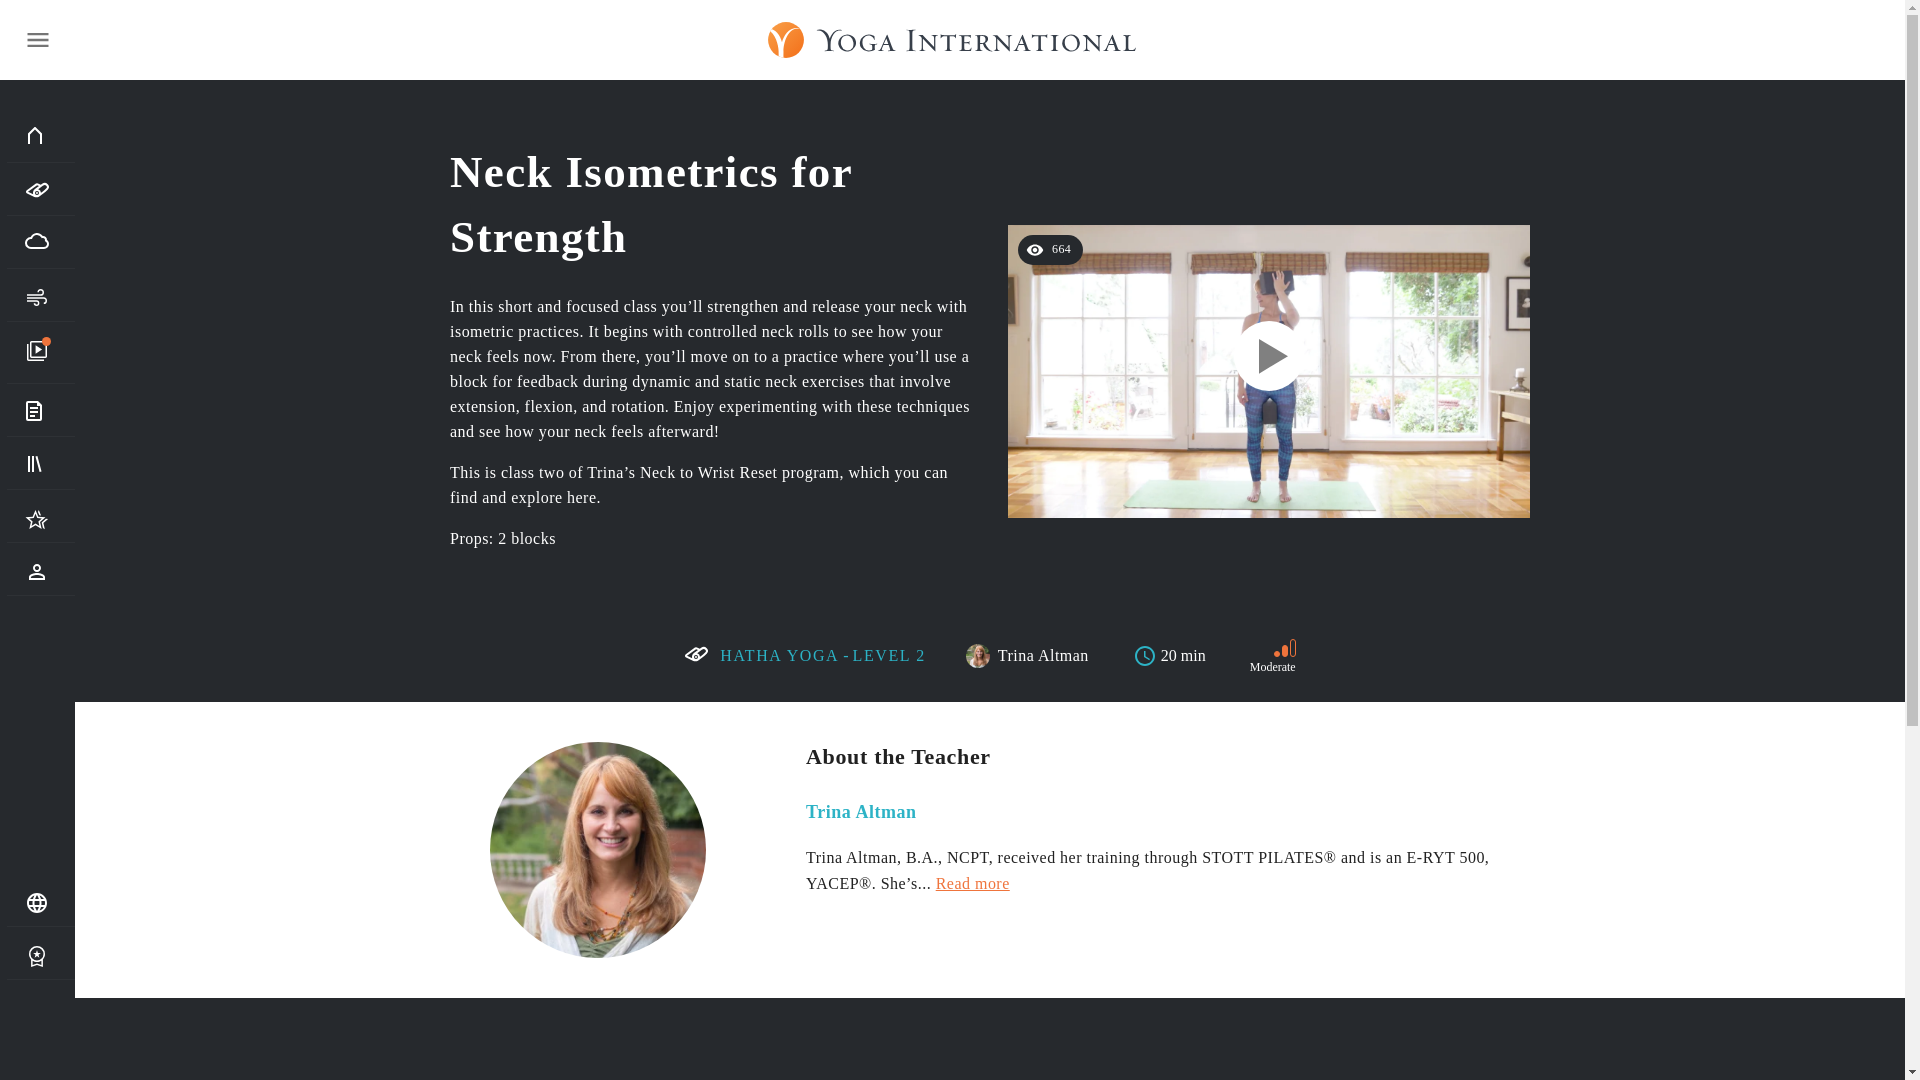  What do you see at coordinates (1043, 655) in the screenshot?
I see `Trina Altman` at bounding box center [1043, 655].